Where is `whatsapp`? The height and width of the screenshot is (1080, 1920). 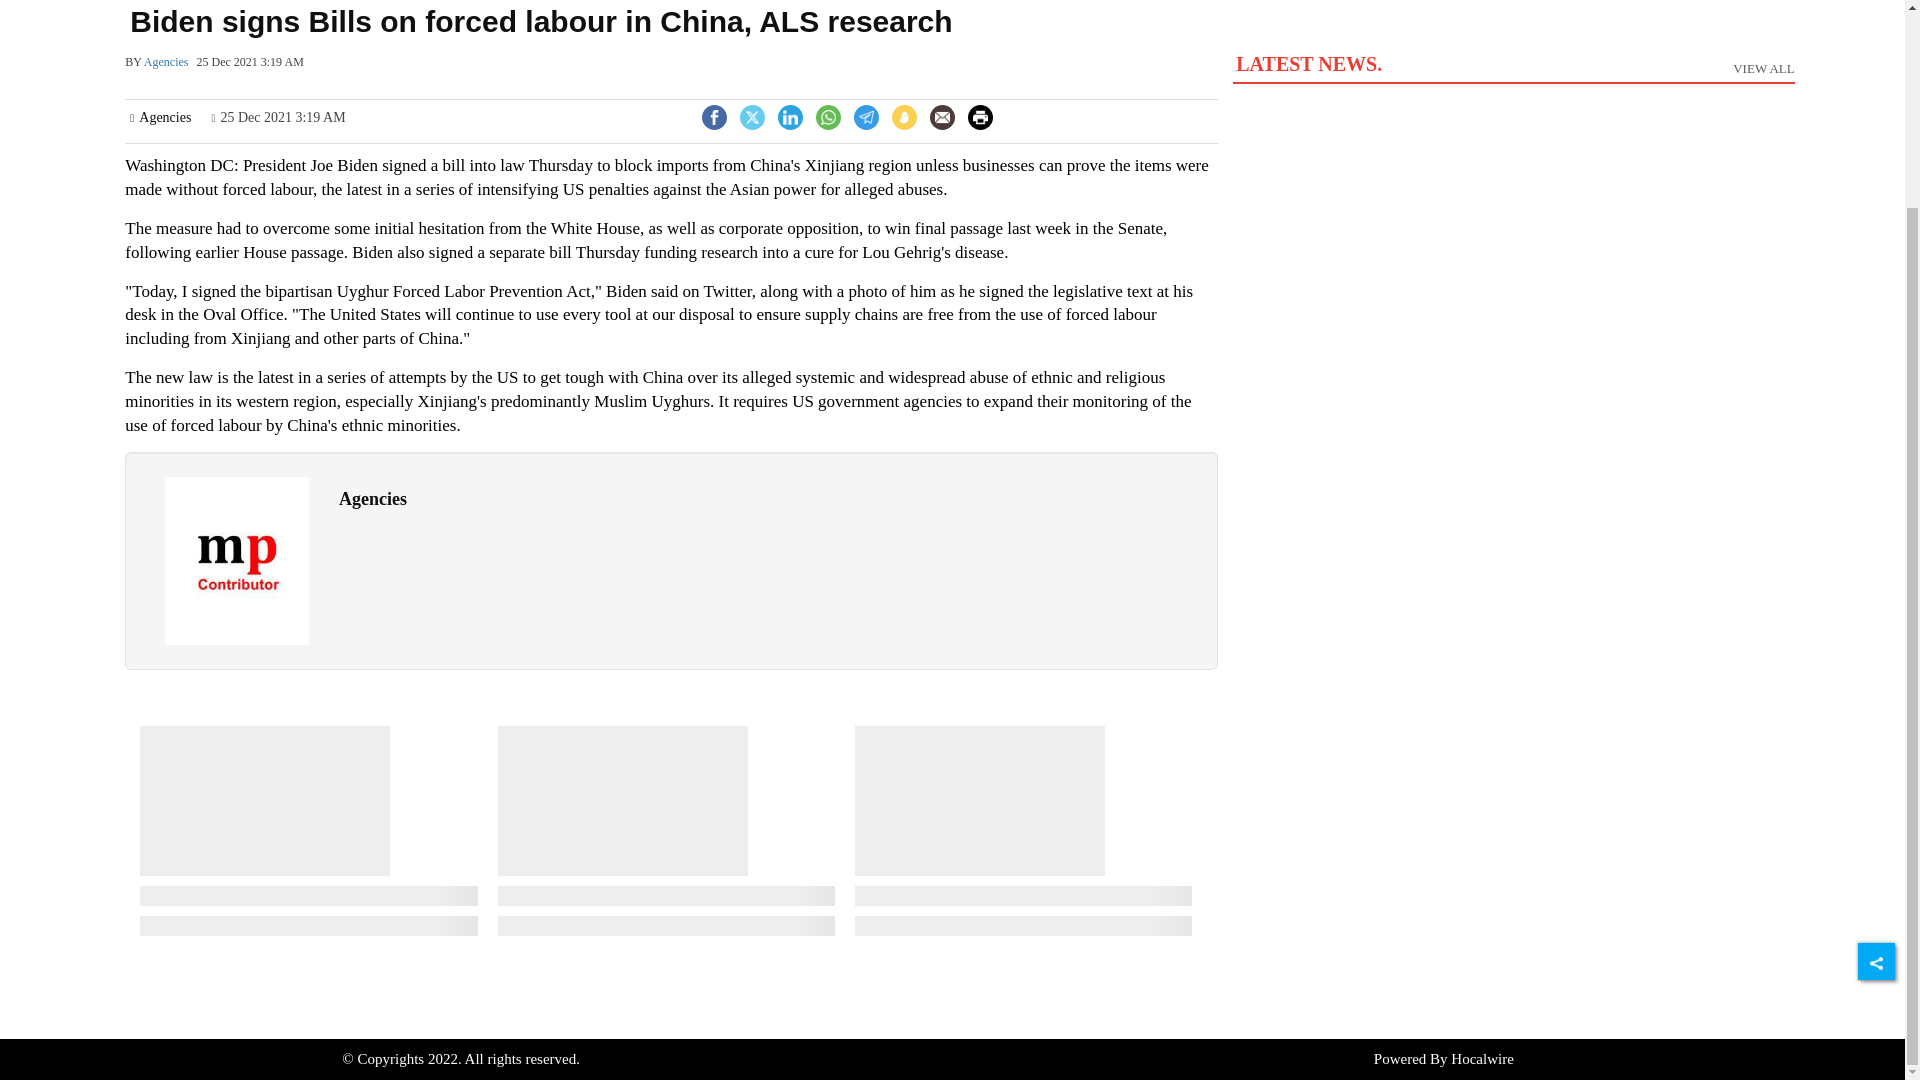
whatsapp is located at coordinates (828, 118).